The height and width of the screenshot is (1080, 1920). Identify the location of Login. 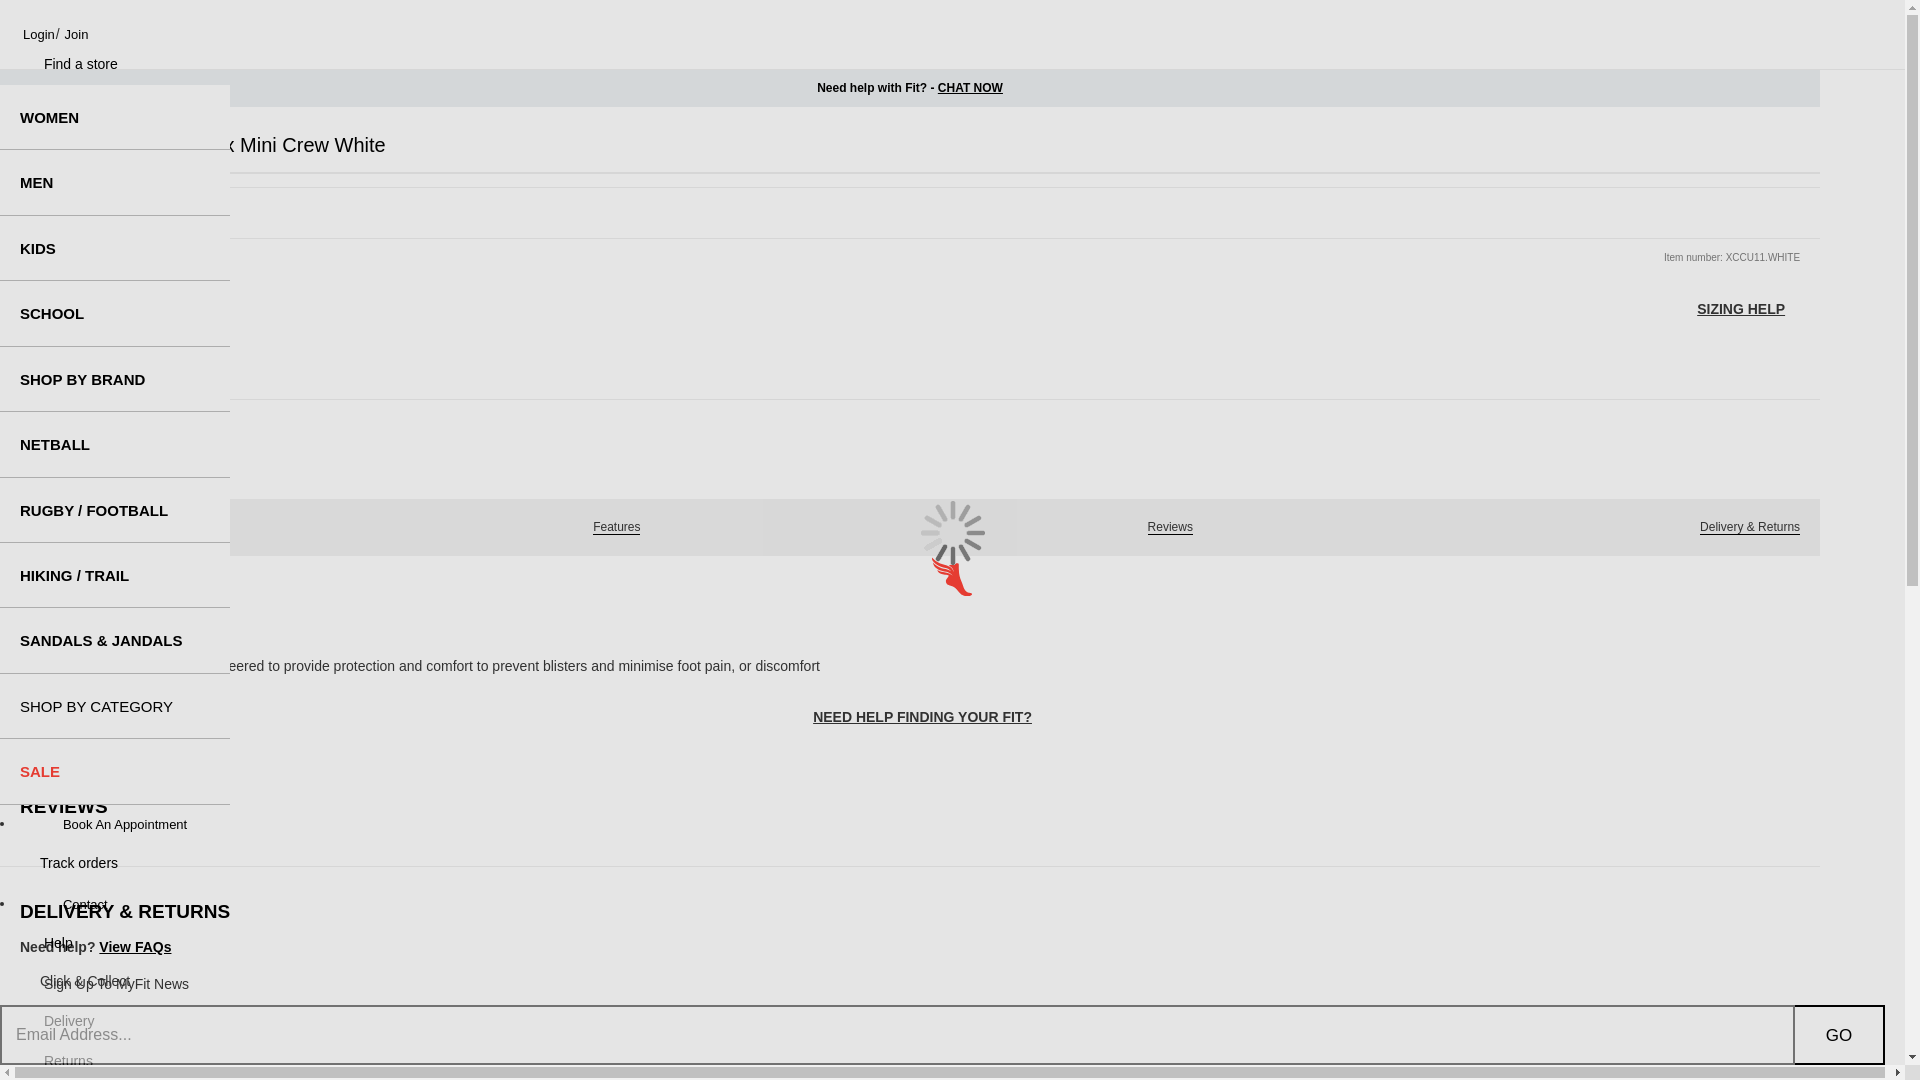
(28, 34).